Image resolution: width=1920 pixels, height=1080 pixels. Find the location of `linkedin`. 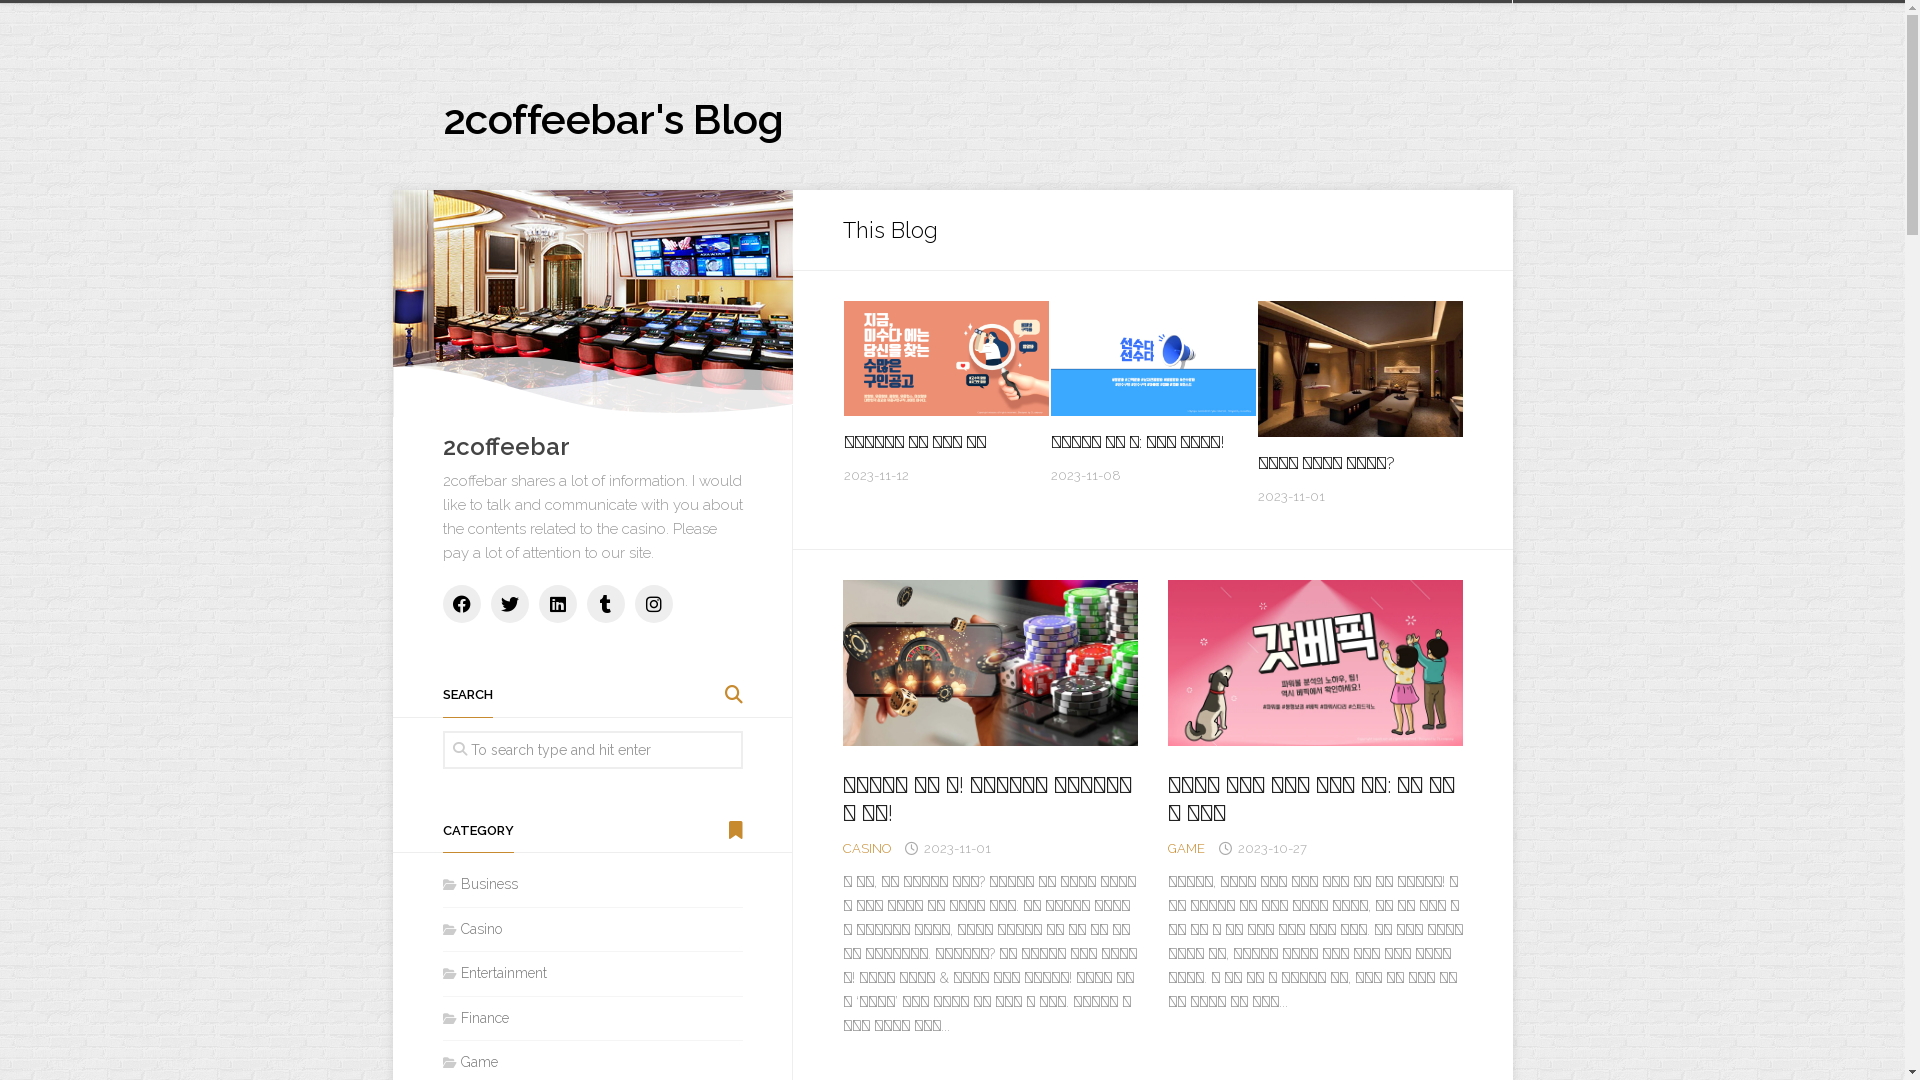

linkedin is located at coordinates (557, 604).